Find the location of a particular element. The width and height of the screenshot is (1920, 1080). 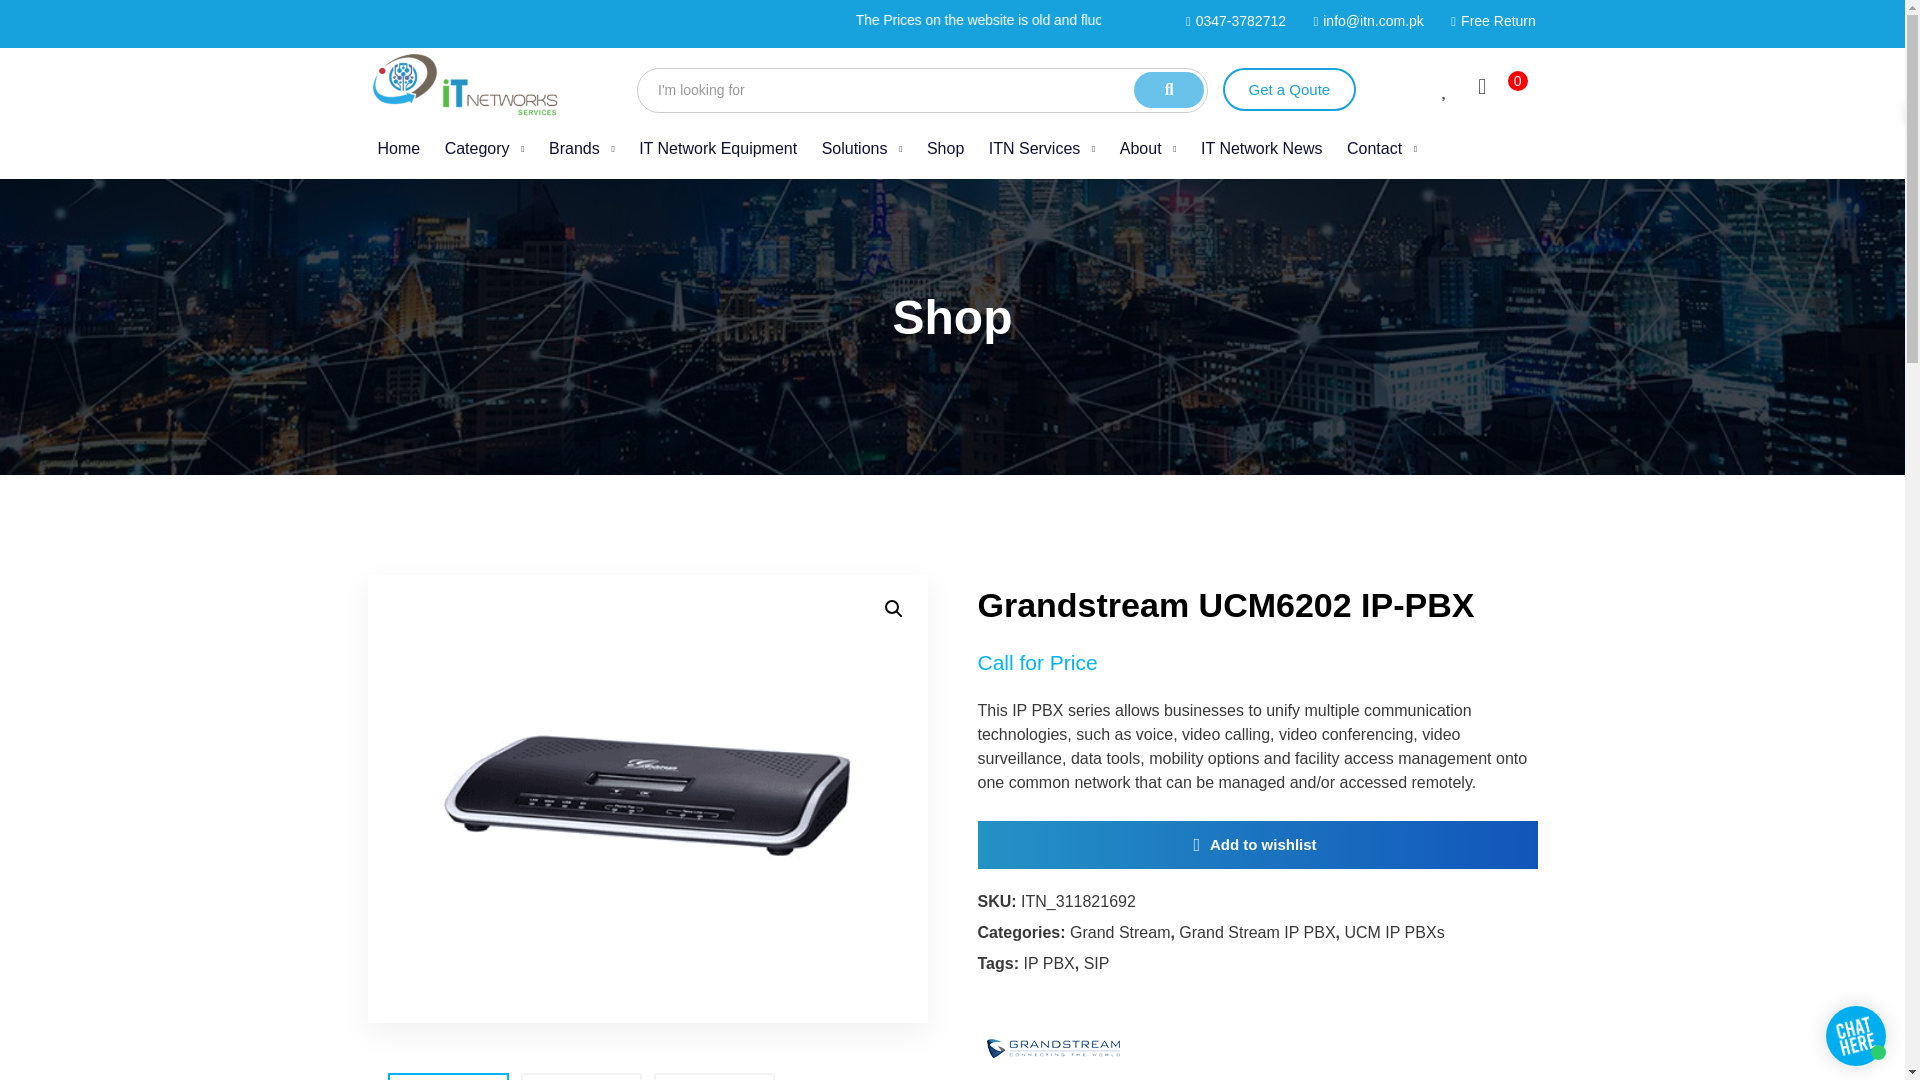

Get a Qoute is located at coordinates (1288, 90).